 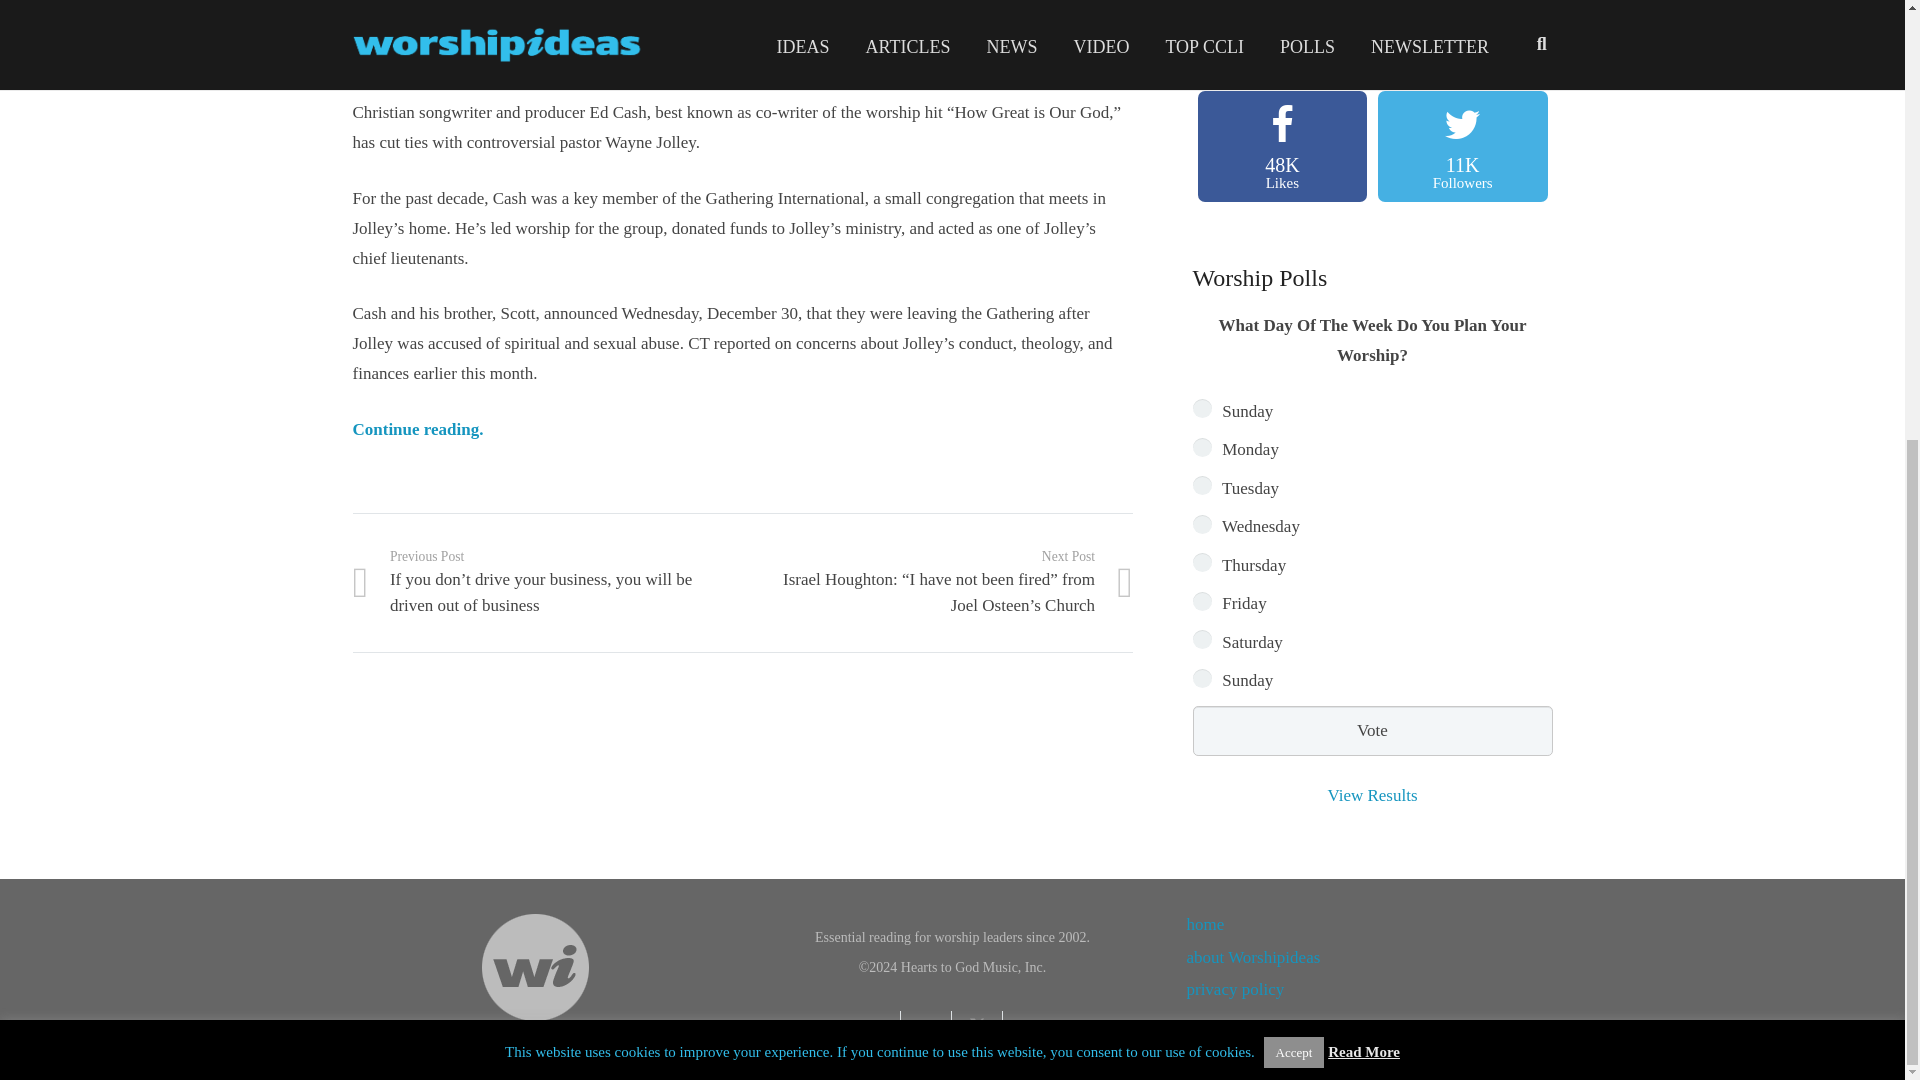 I want to click on Tweet this, so click(x=977, y=1028).